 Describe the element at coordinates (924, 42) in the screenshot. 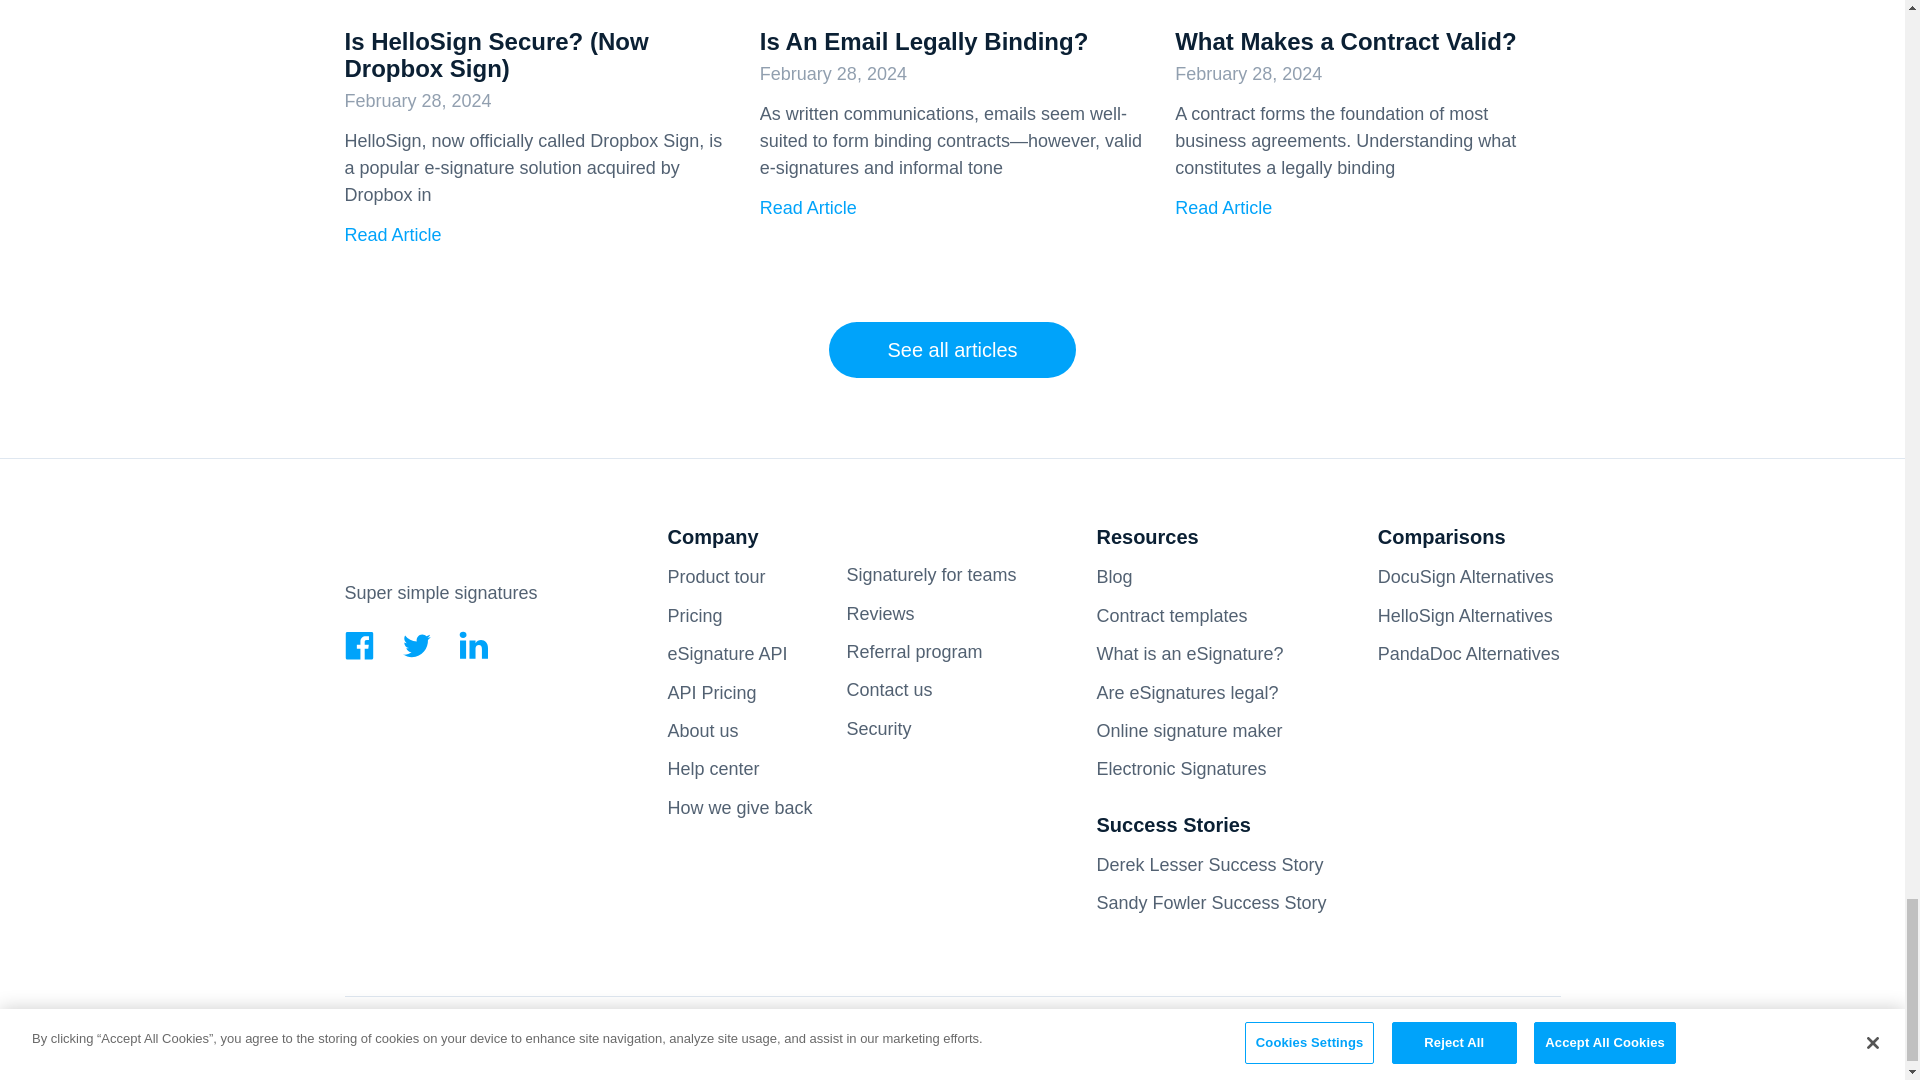

I see `Is An Email Legally Binding?` at that location.